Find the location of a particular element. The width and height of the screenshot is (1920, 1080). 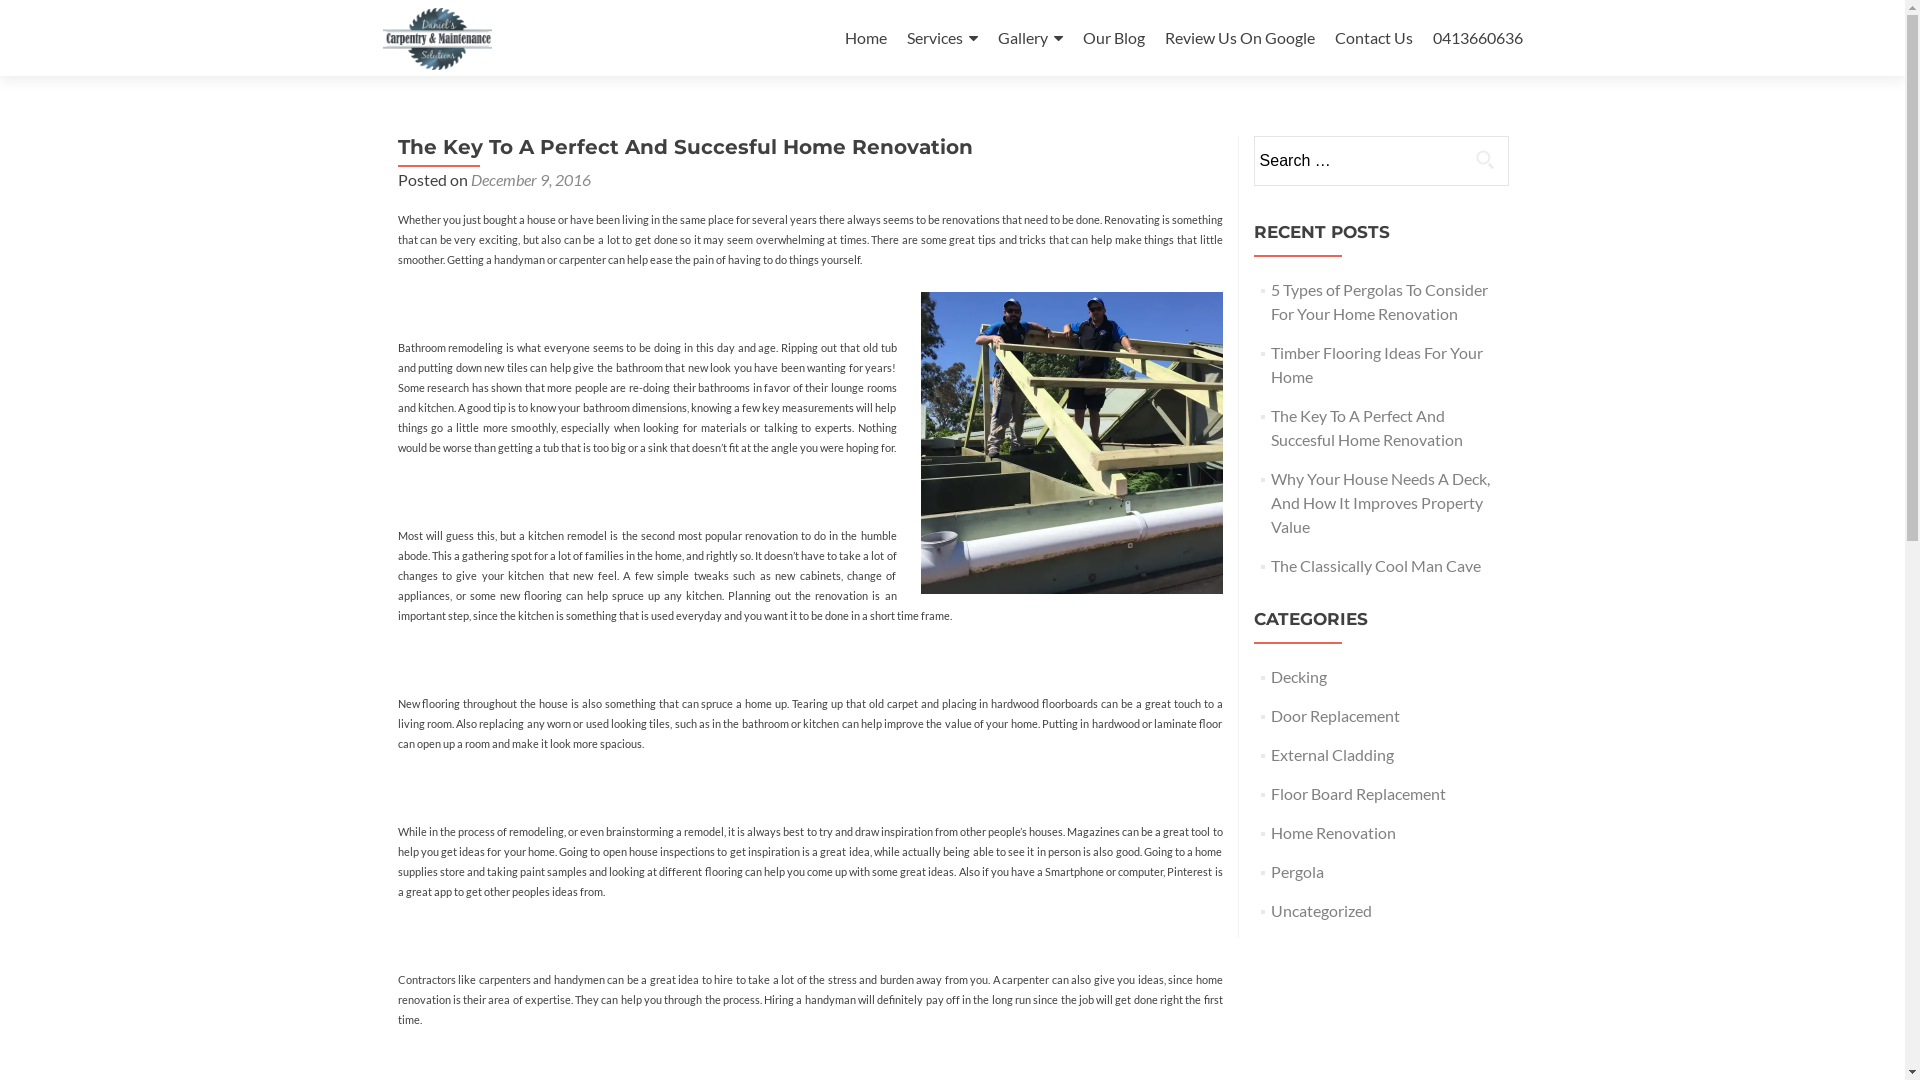

0413660636 is located at coordinates (1477, 38).